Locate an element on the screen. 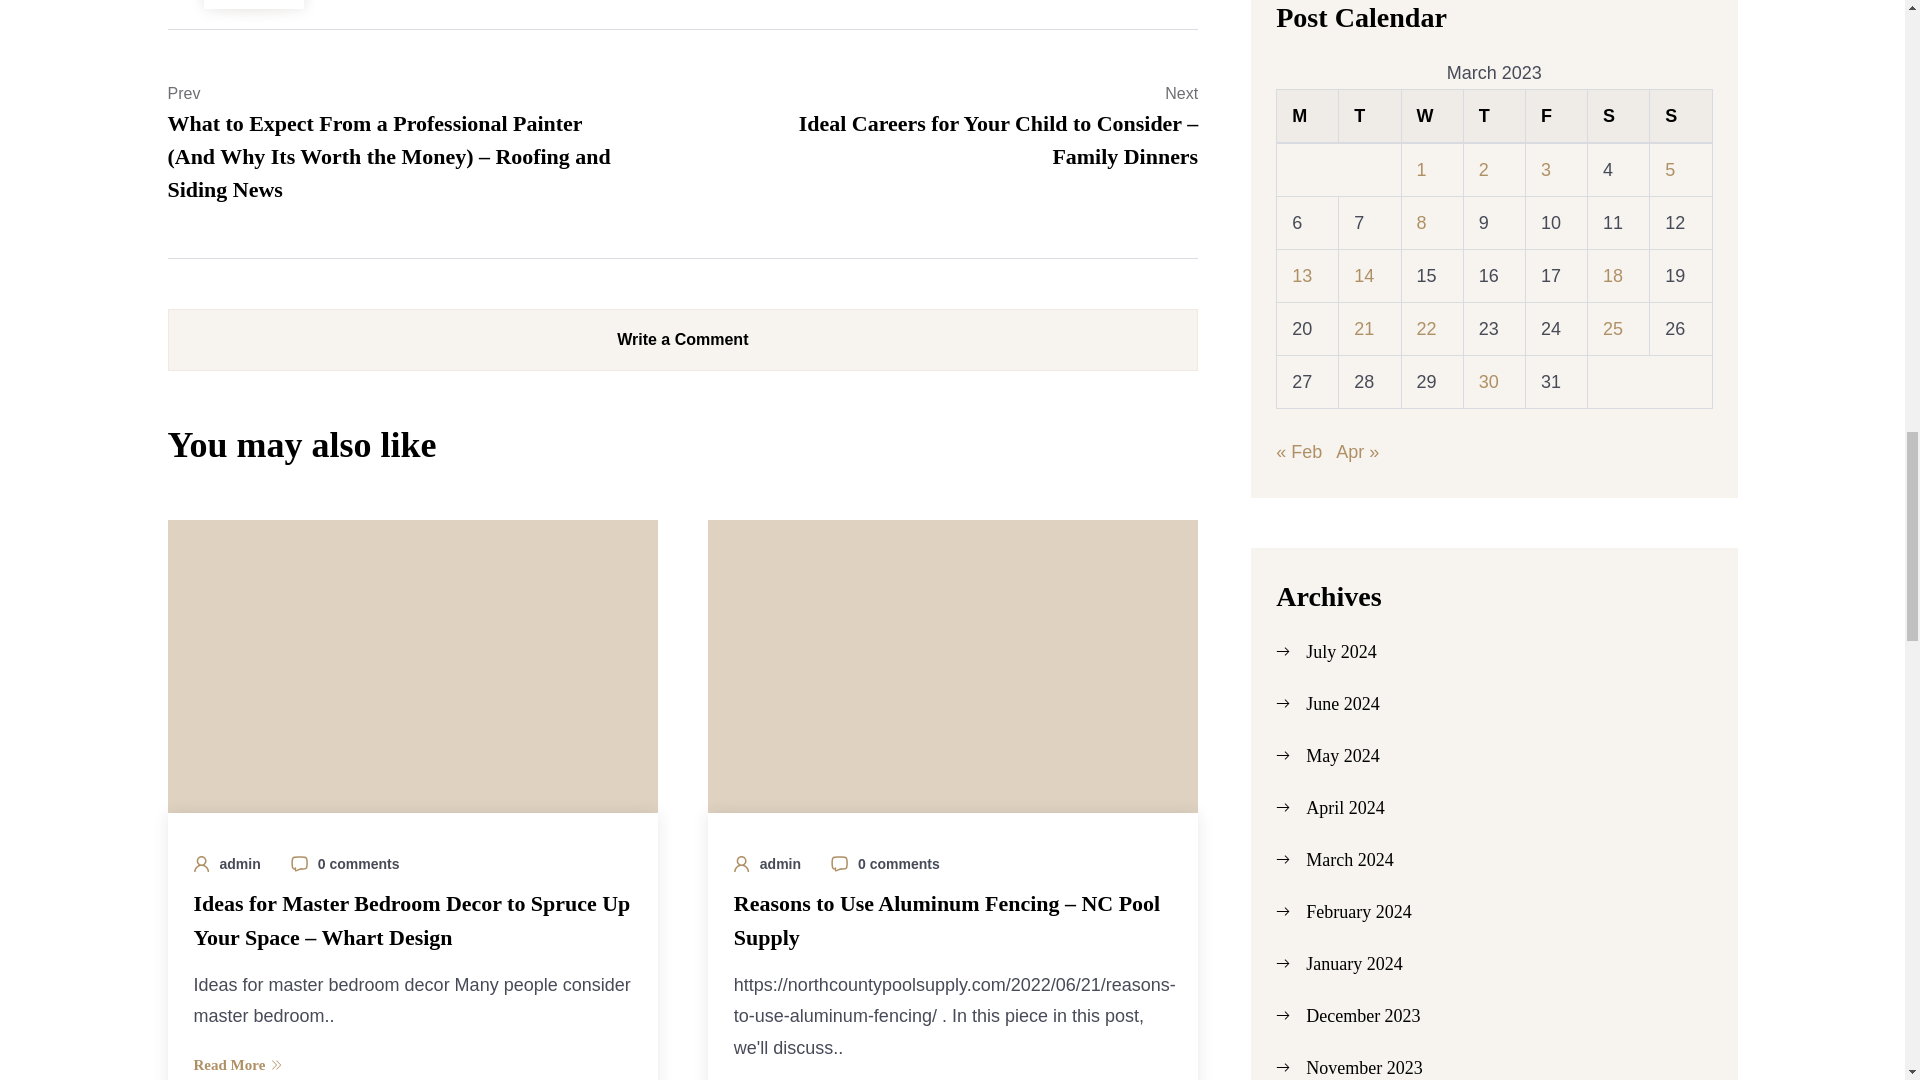 This screenshot has height=1080, width=1920. 18 is located at coordinates (1612, 276).